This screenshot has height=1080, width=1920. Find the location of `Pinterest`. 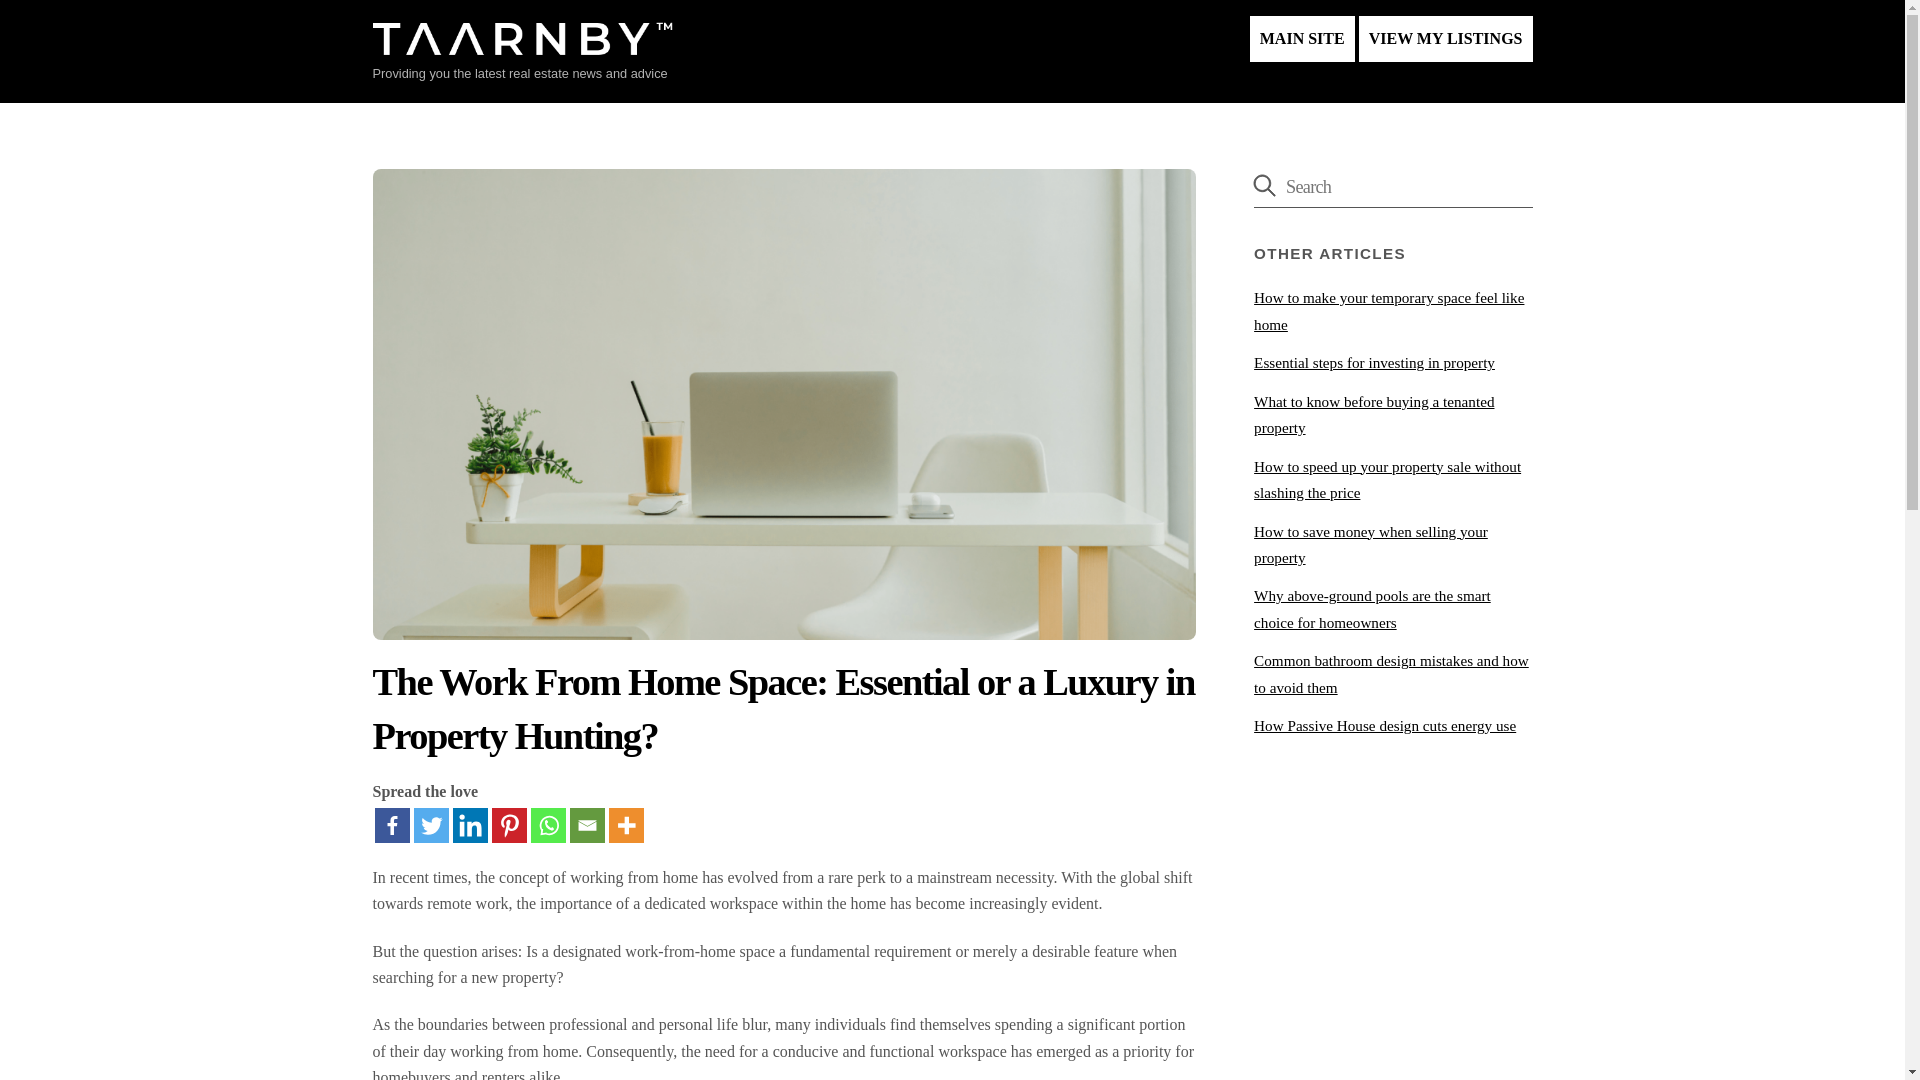

Pinterest is located at coordinates (508, 825).